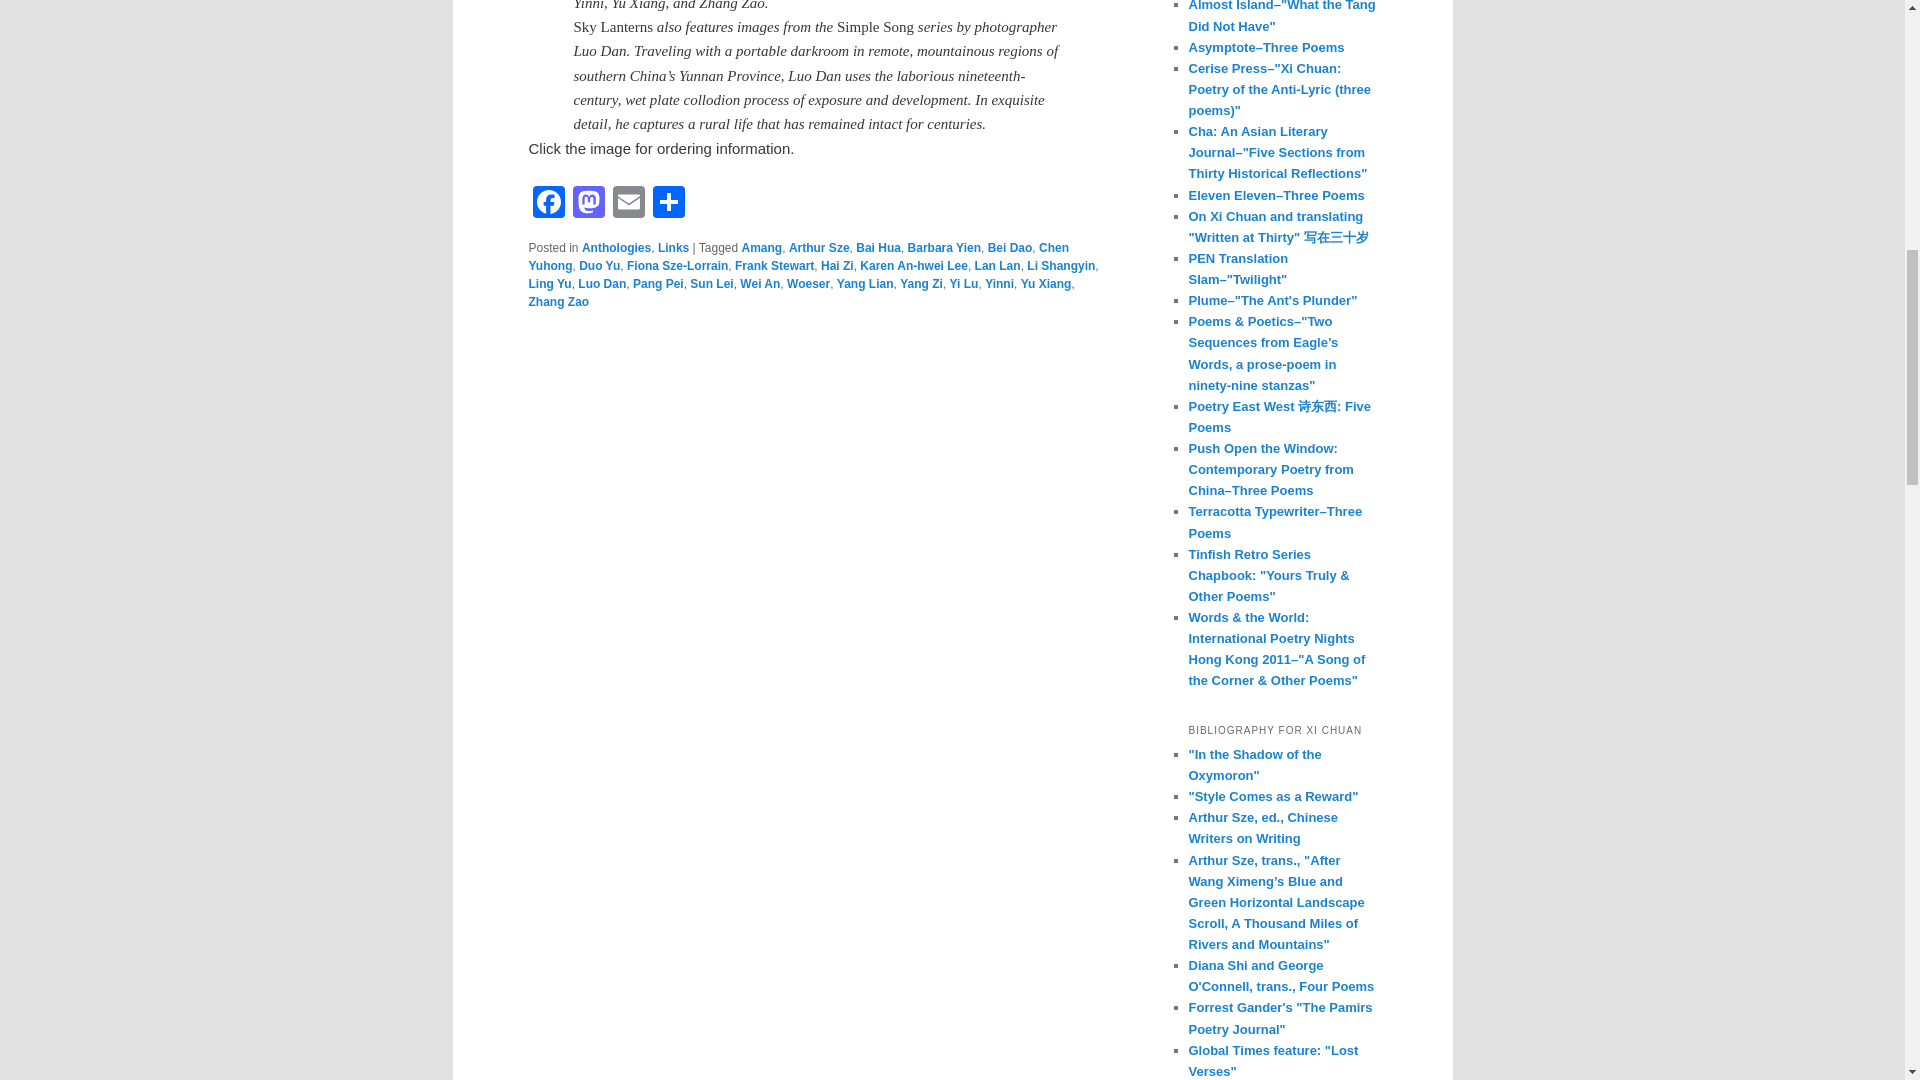  Describe the element at coordinates (600, 266) in the screenshot. I see `Duo Yu` at that location.